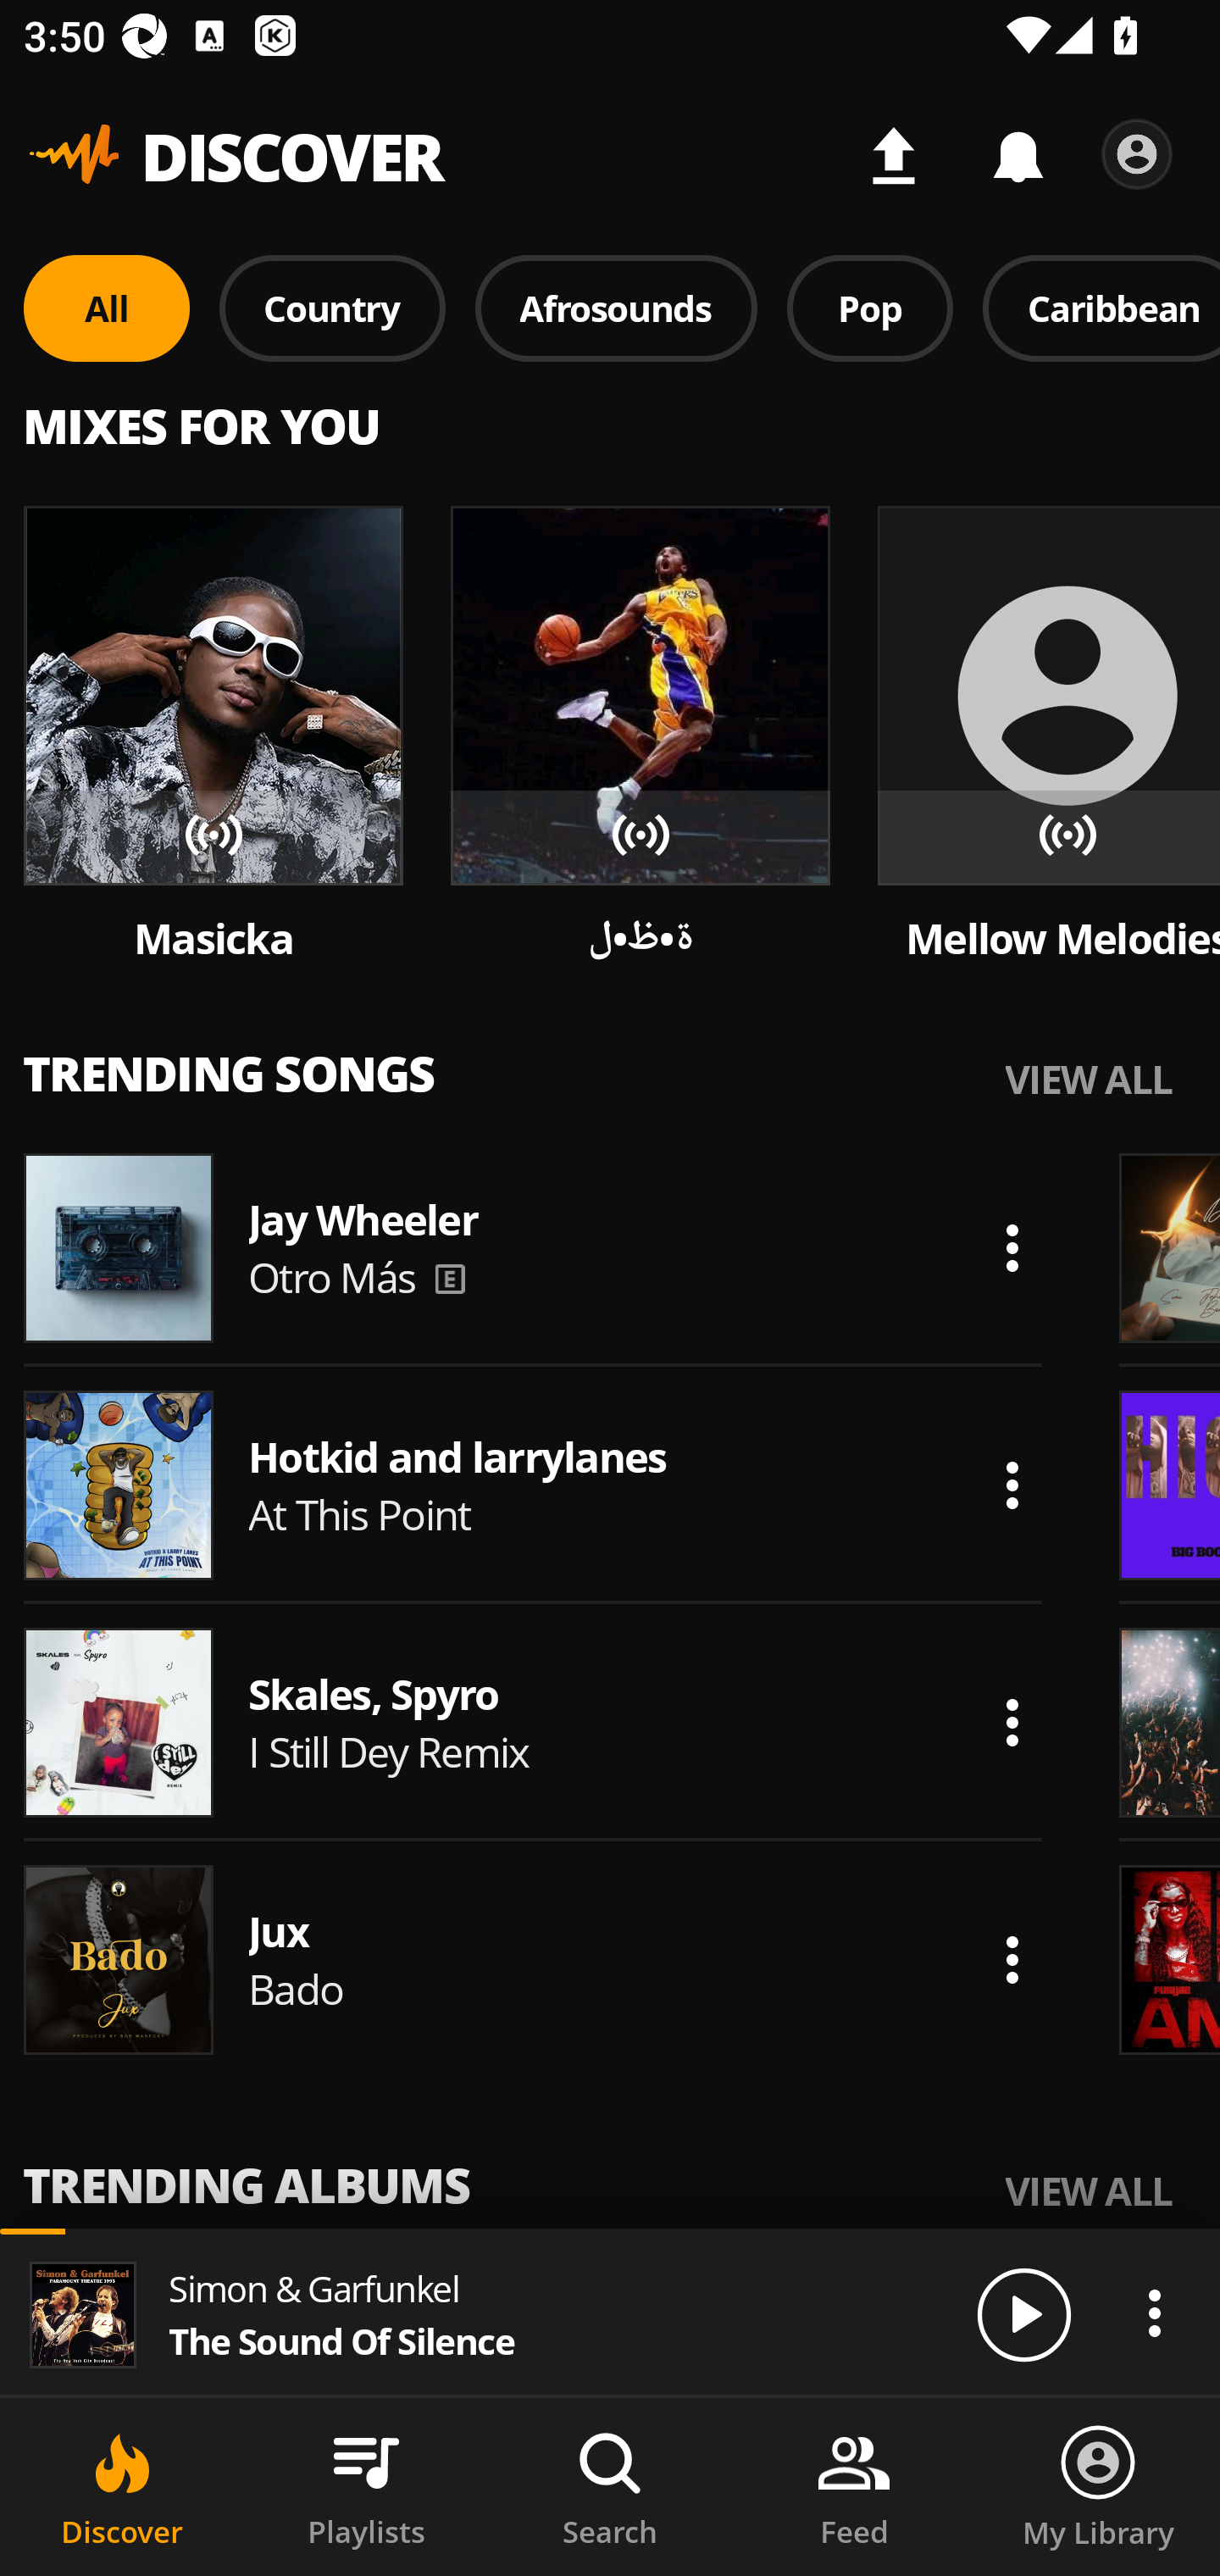 This screenshot has height=2576, width=1220. I want to click on VIEW ALL, so click(1088, 2190).